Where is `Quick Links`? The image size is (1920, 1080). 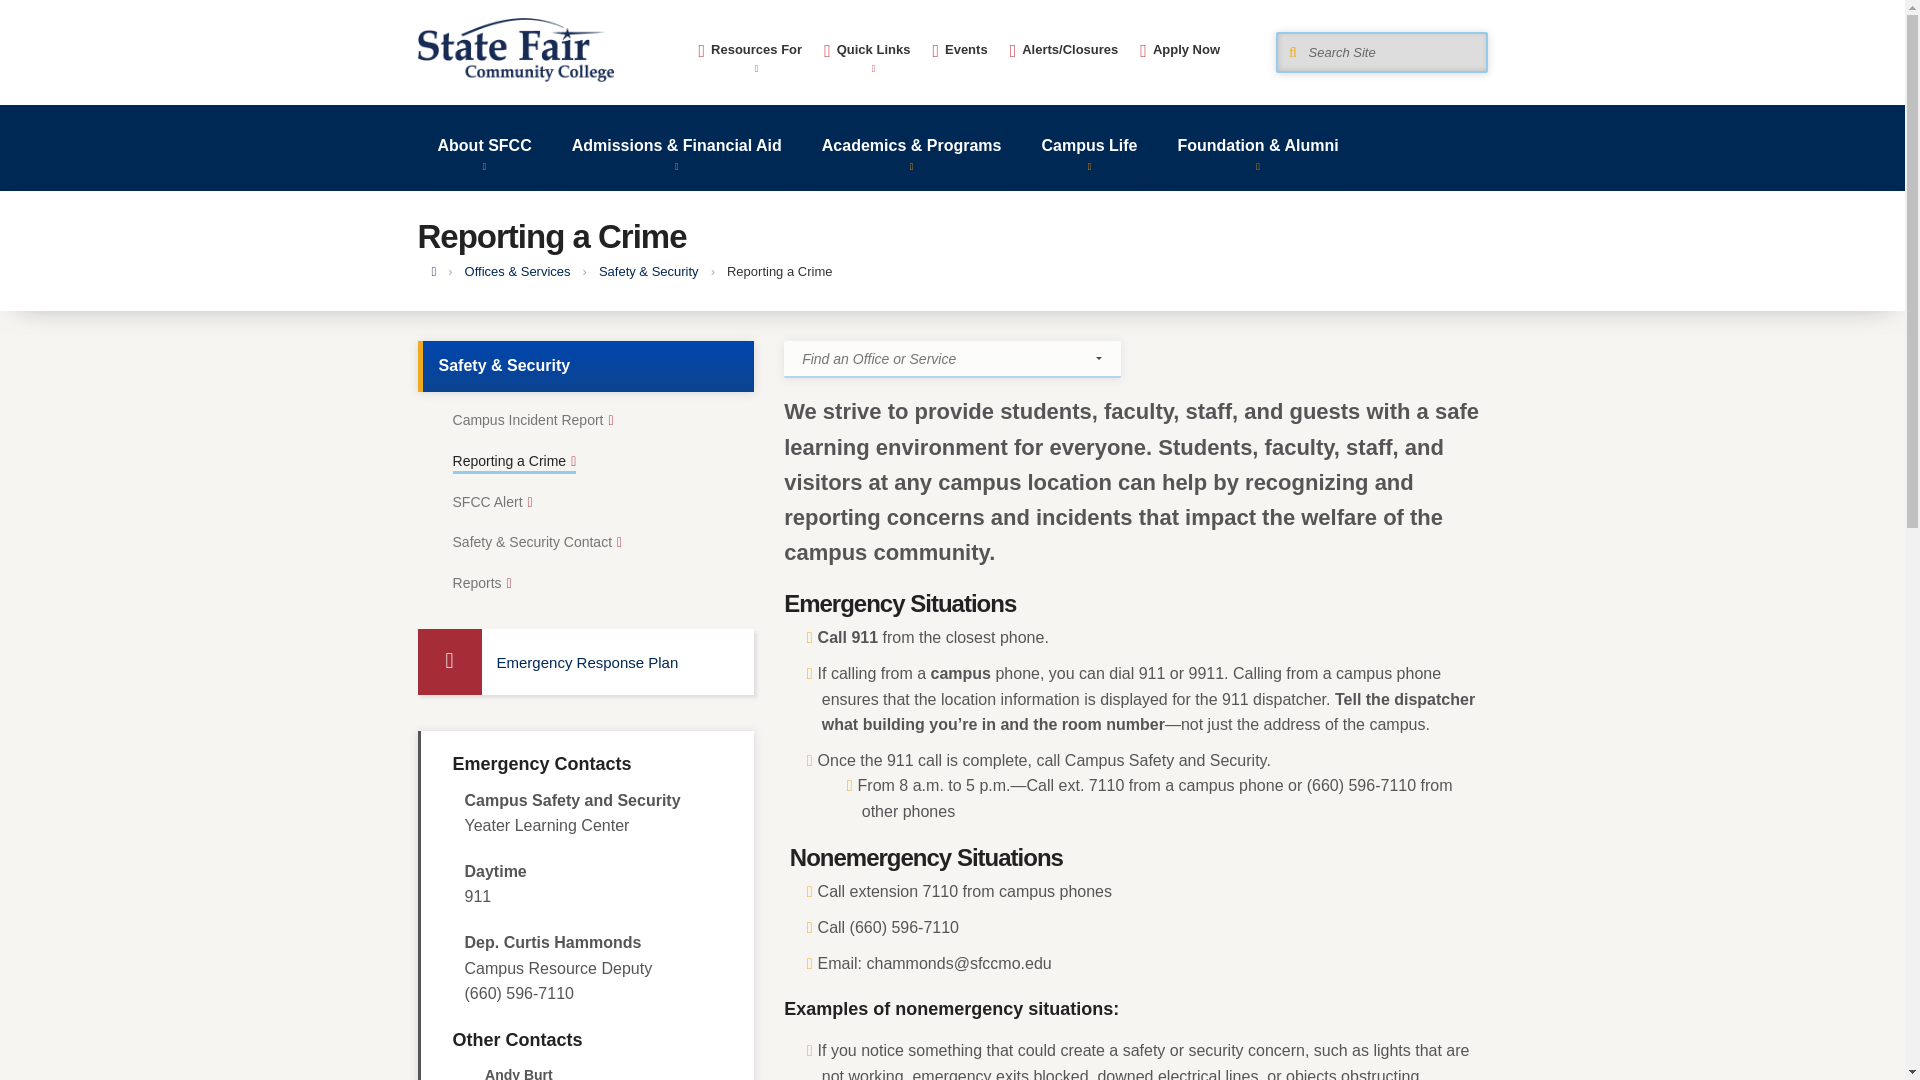
Quick Links is located at coordinates (866, 46).